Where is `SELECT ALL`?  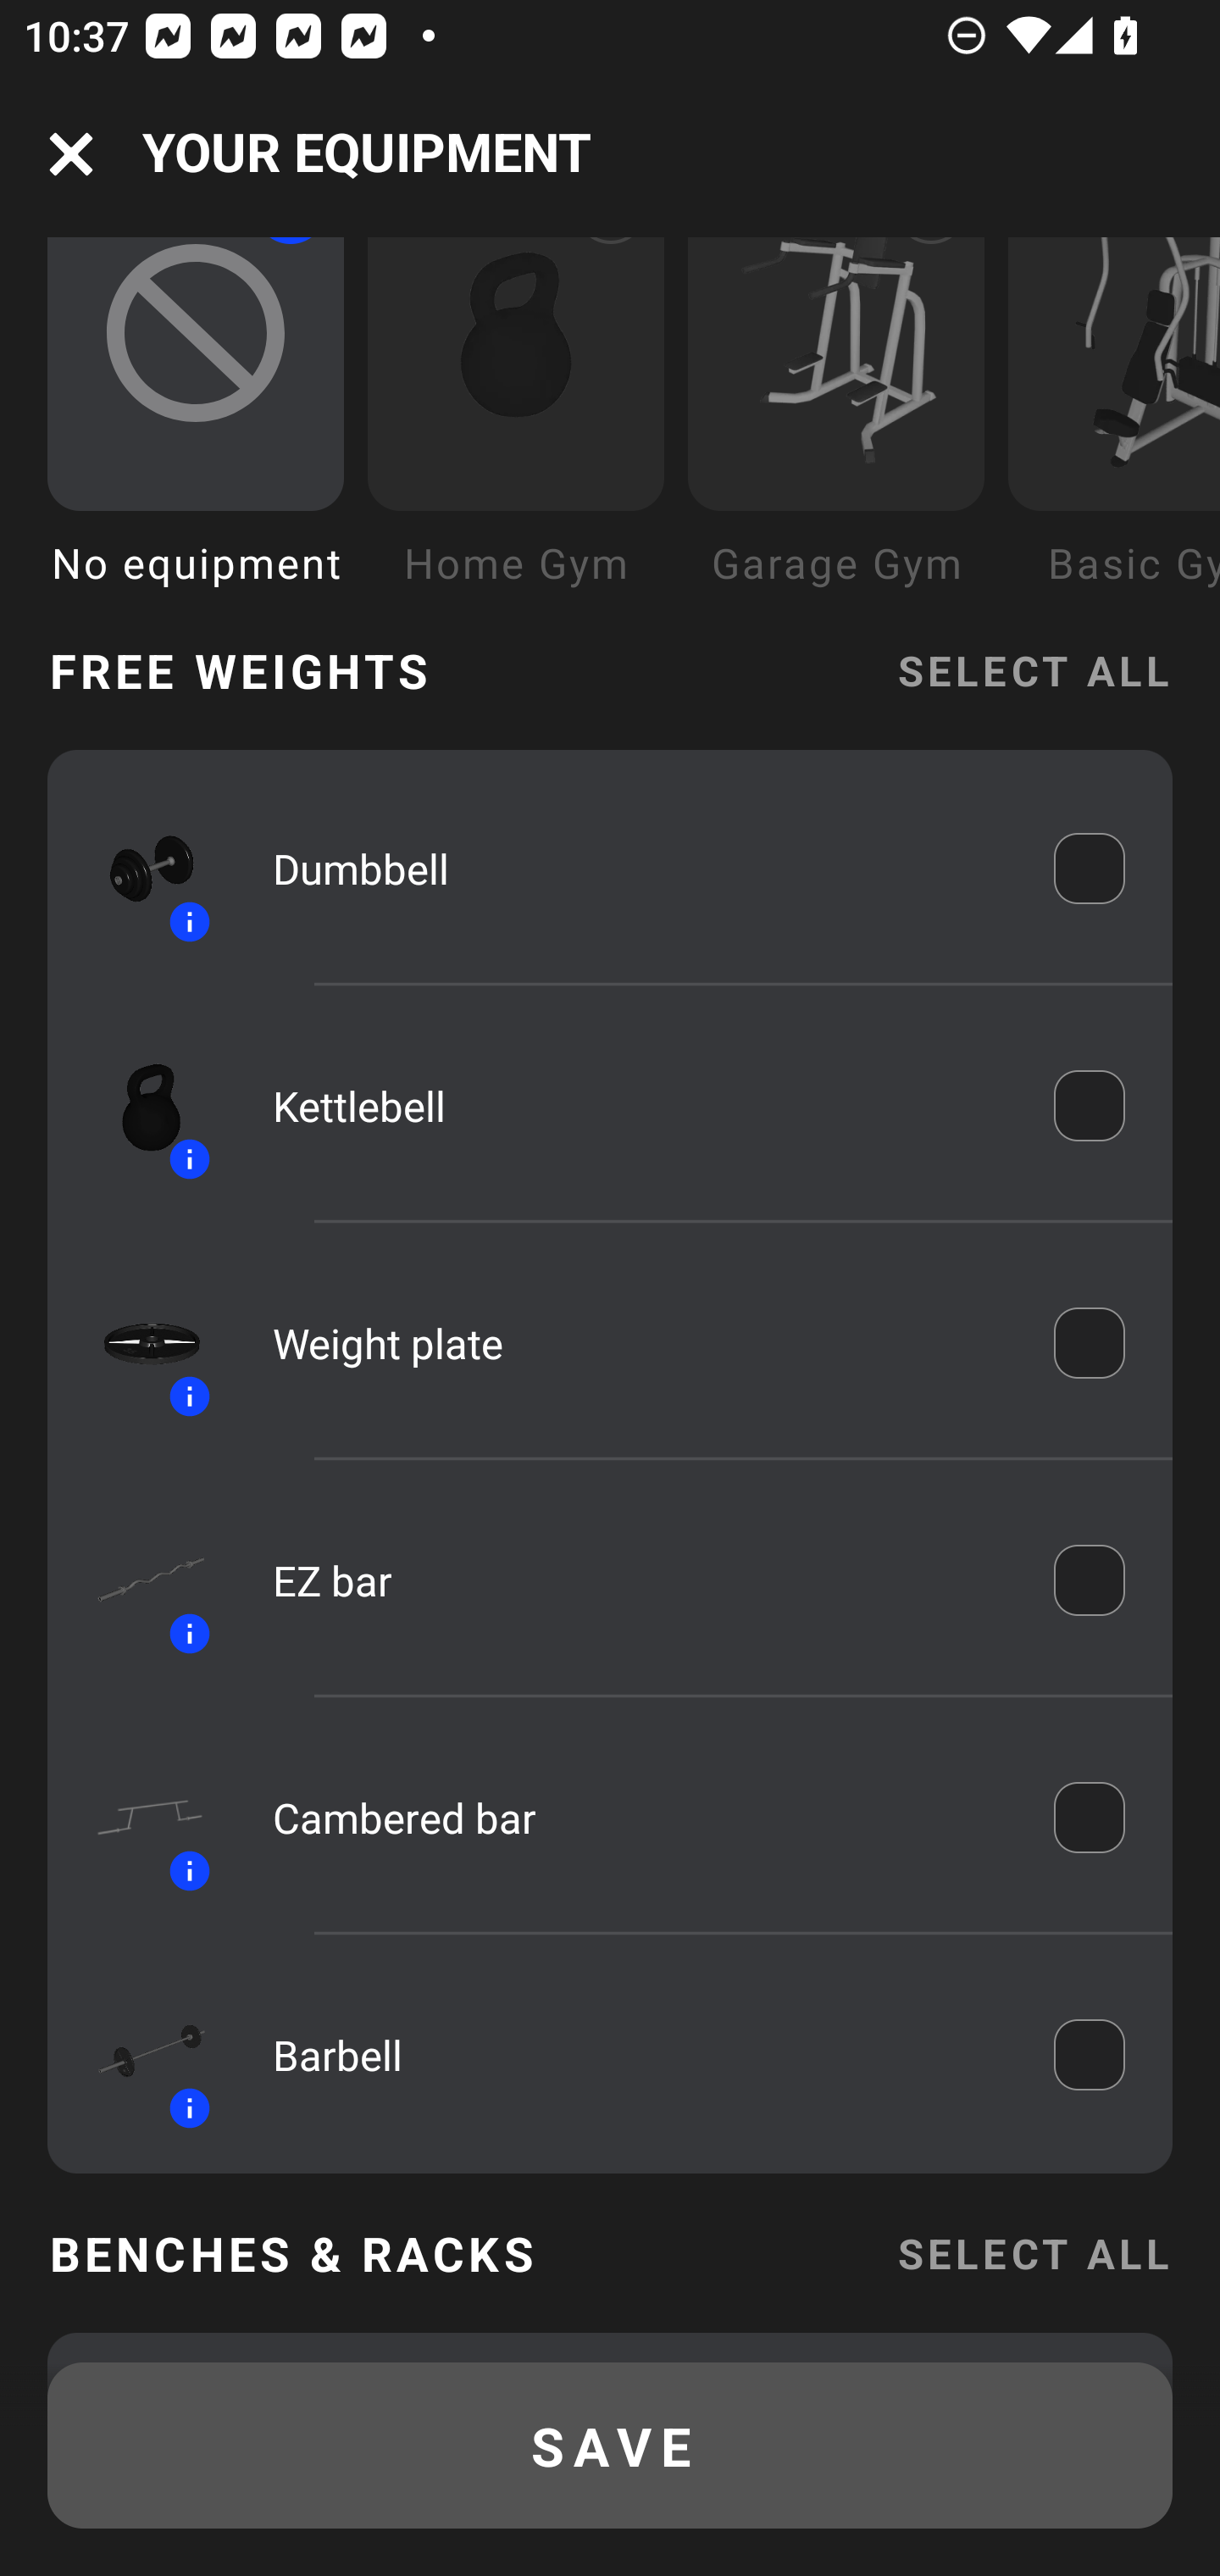 SELECT ALL is located at coordinates (1034, 671).